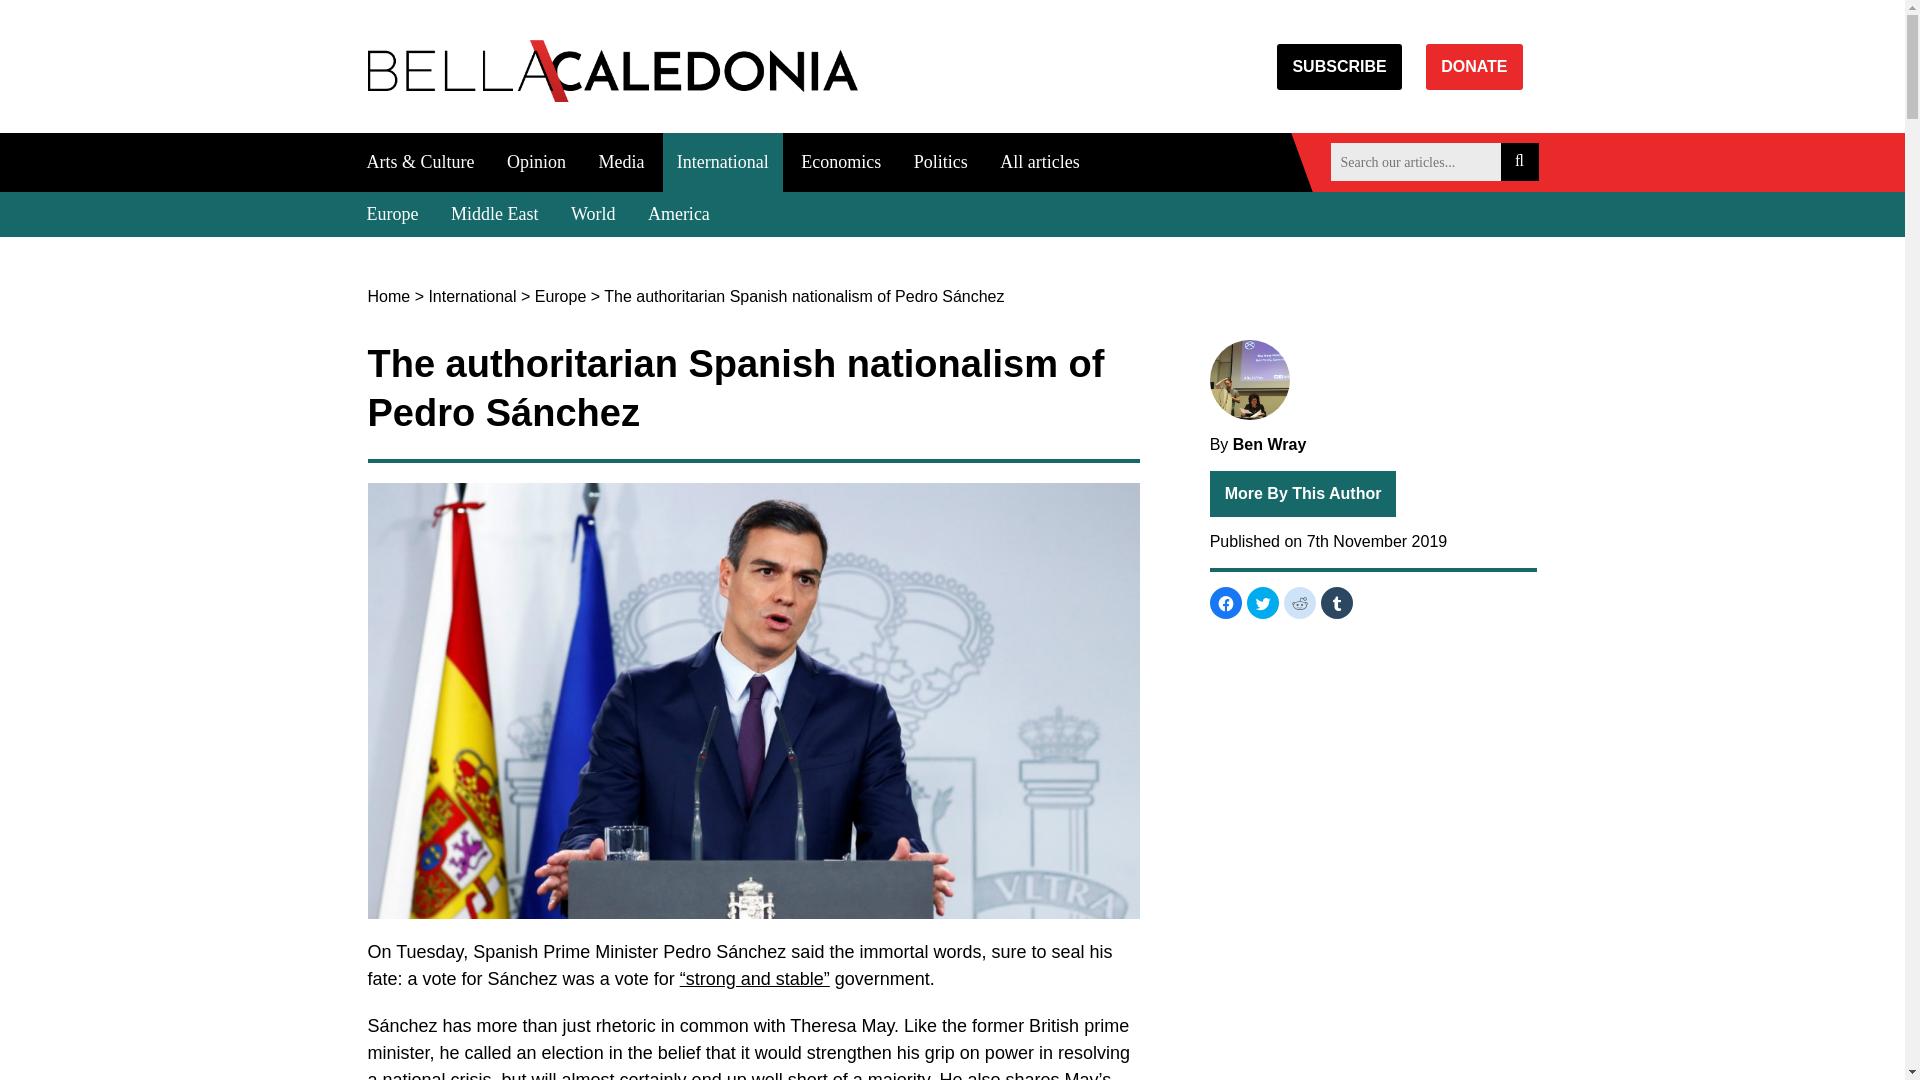 This screenshot has height=1080, width=1920. What do you see at coordinates (561, 296) in the screenshot?
I see `Europe` at bounding box center [561, 296].